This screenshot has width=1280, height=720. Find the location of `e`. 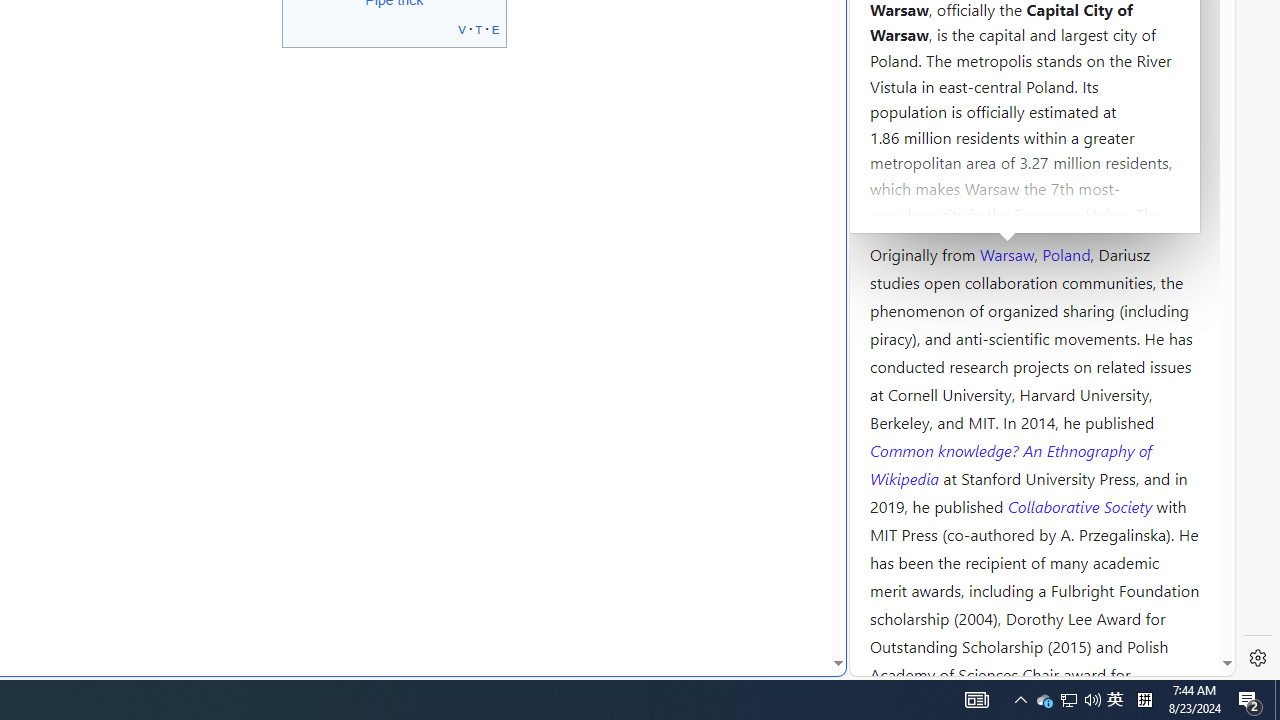

e is located at coordinates (496, 28).